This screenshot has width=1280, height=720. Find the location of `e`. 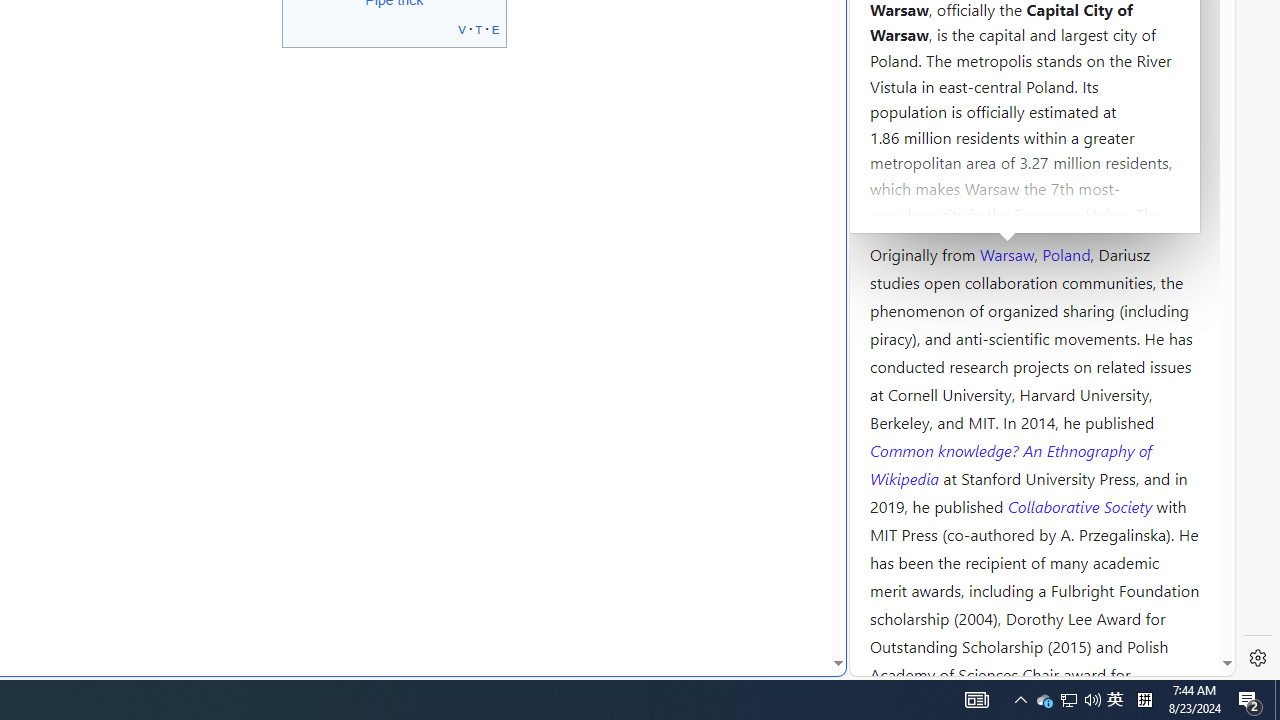

e is located at coordinates (496, 28).